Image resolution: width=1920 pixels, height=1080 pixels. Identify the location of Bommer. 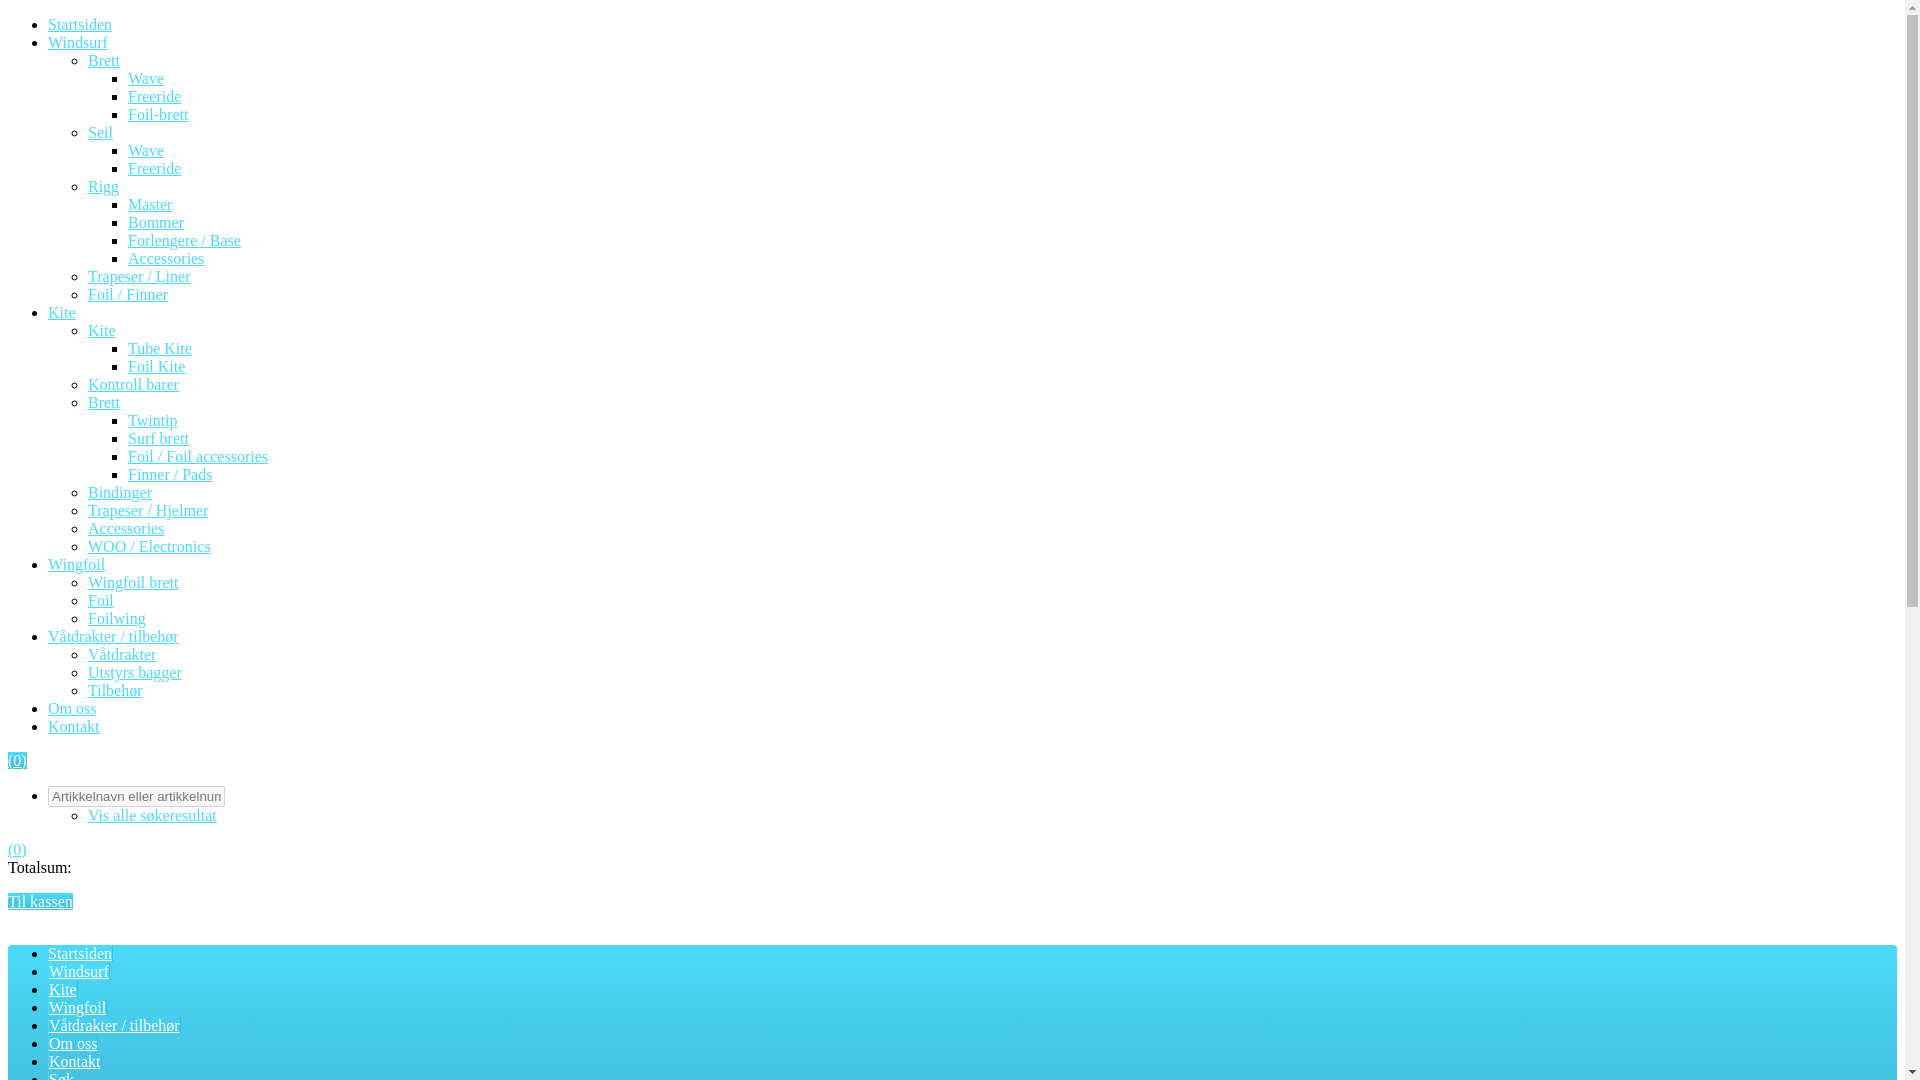
(156, 222).